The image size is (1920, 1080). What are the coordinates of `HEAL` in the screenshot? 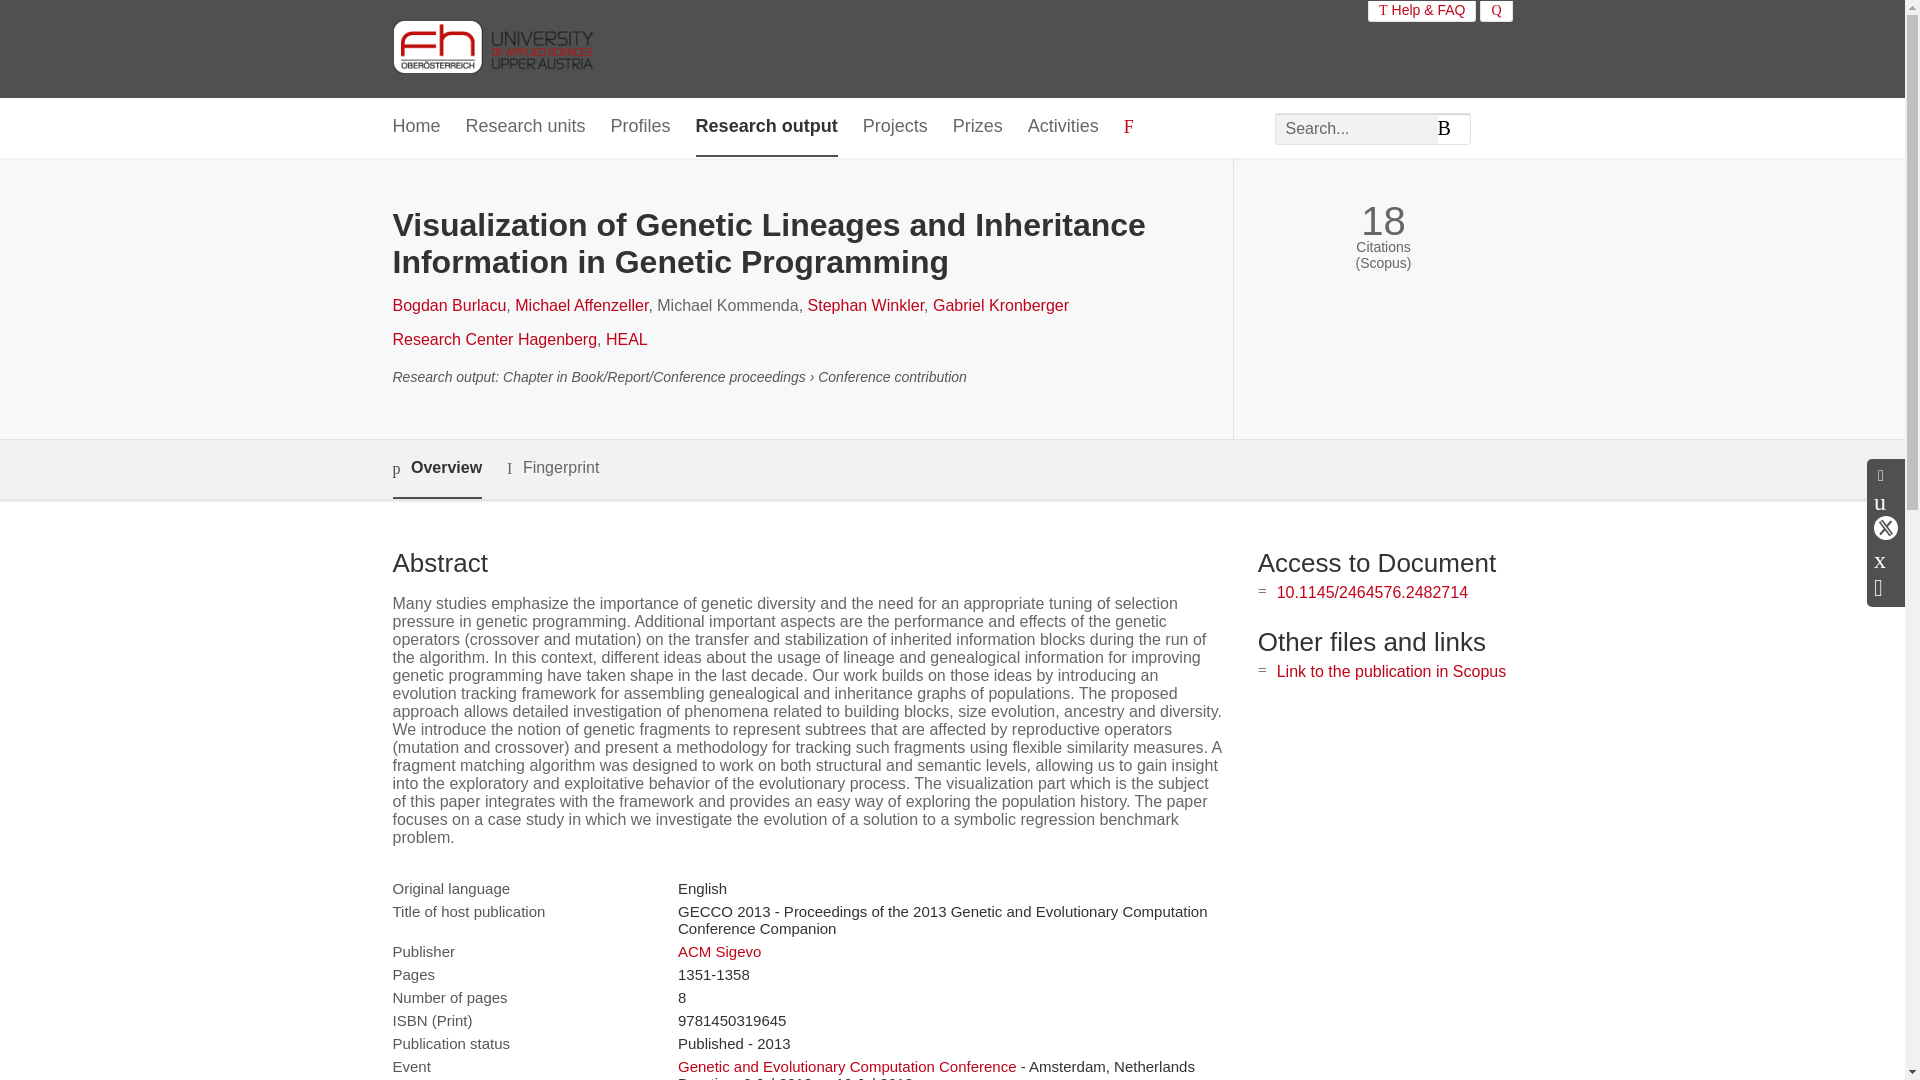 It's located at (627, 338).